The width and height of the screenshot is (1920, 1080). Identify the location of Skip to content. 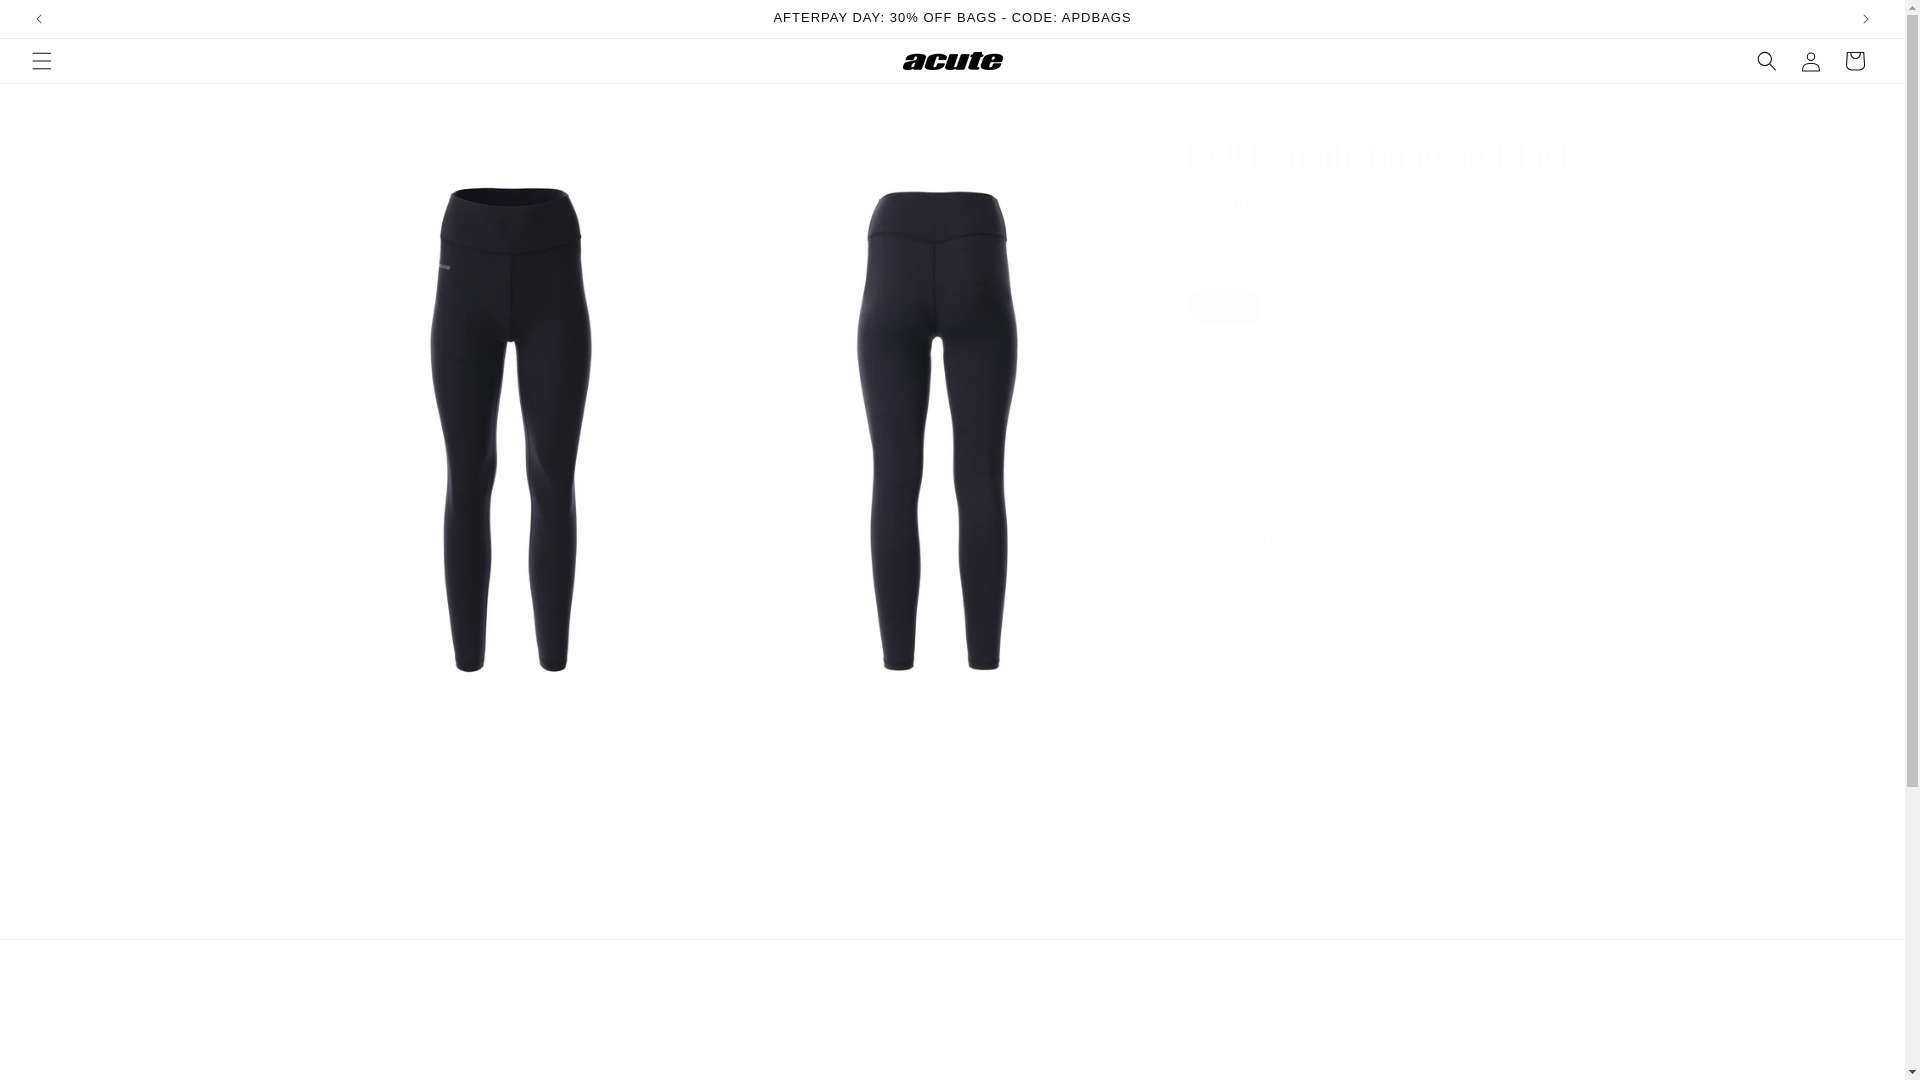
(60, 23).